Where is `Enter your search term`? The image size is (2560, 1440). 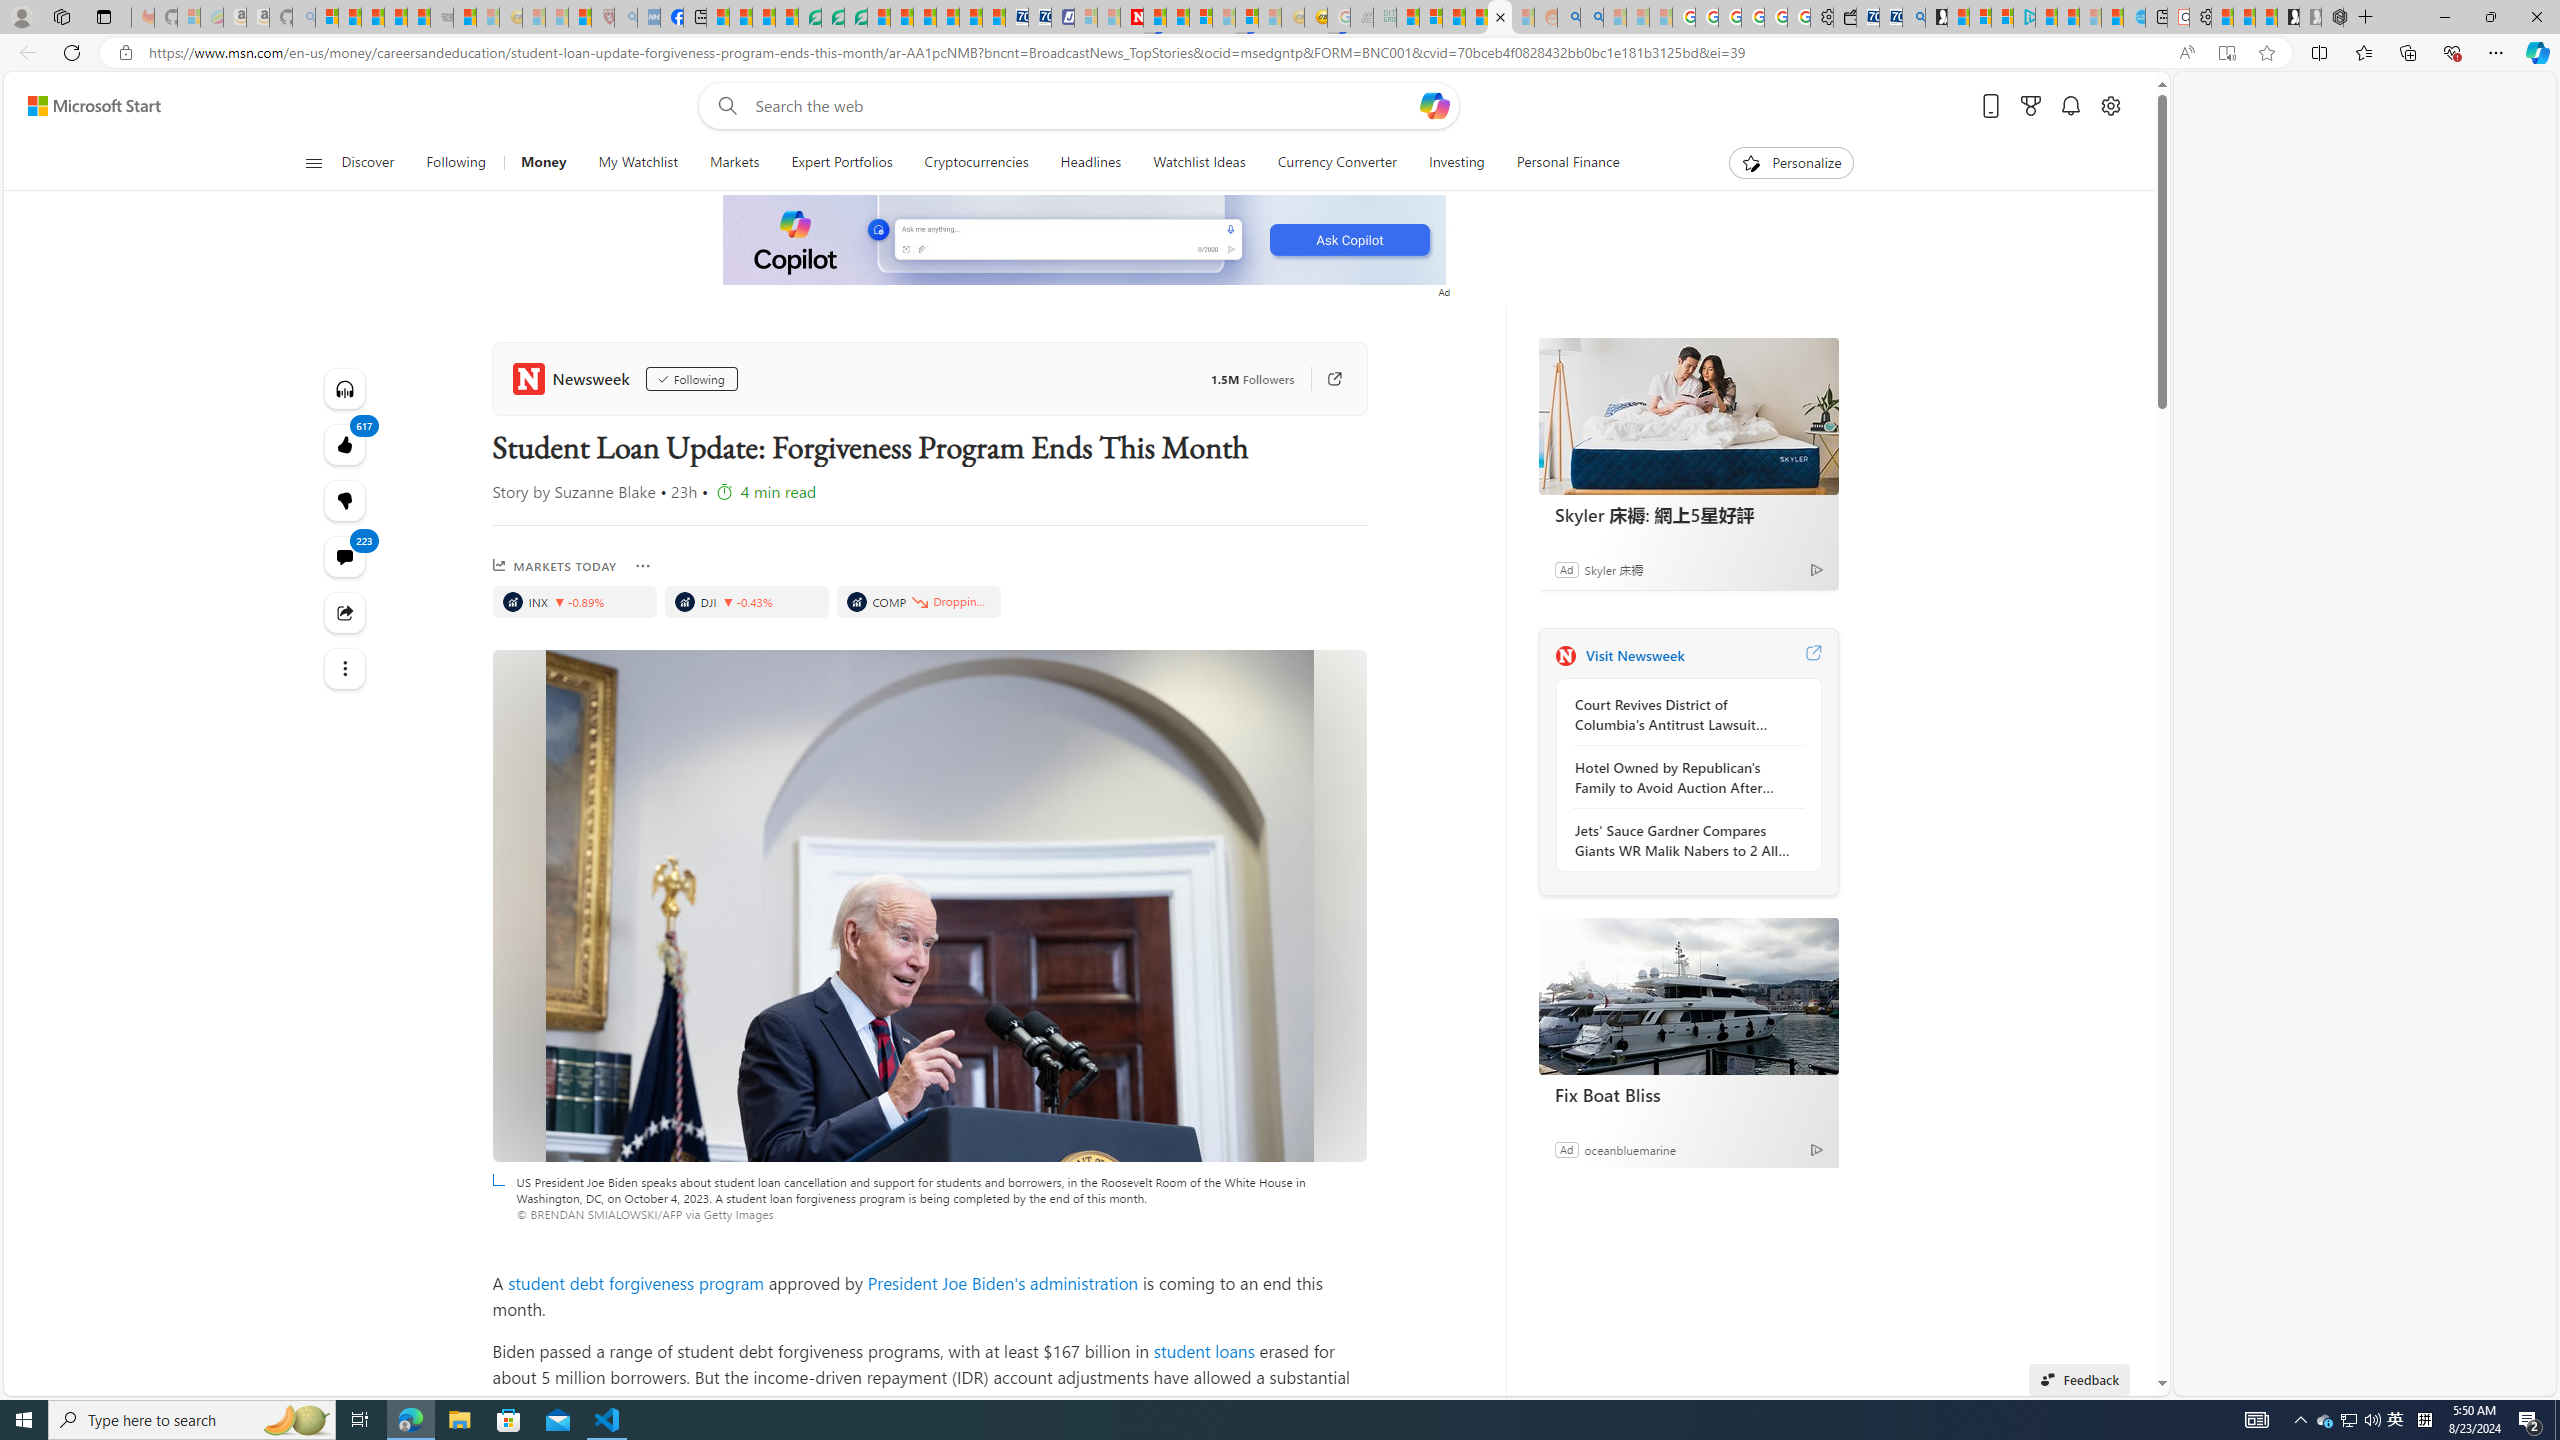
Enter your search term is located at coordinates (1085, 106).